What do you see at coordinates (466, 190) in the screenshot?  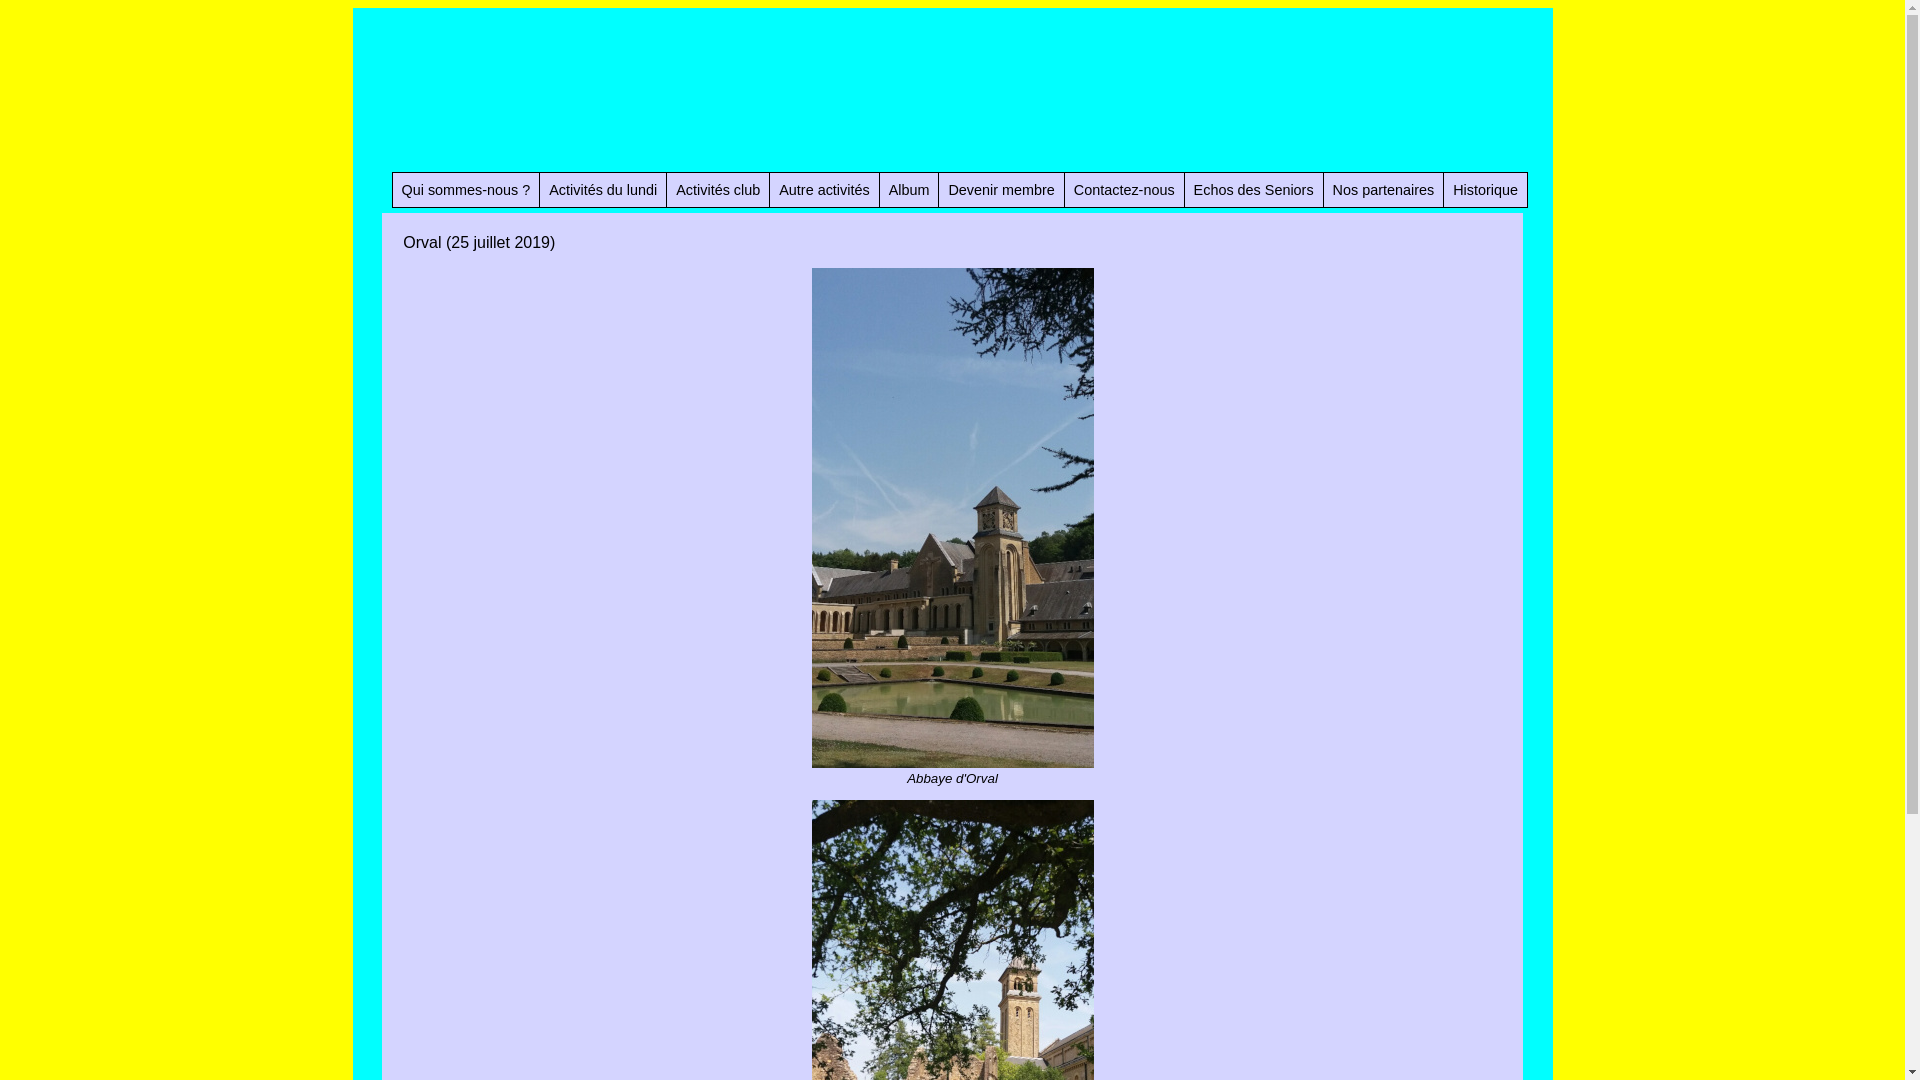 I see `Qui sommes-nous ?` at bounding box center [466, 190].